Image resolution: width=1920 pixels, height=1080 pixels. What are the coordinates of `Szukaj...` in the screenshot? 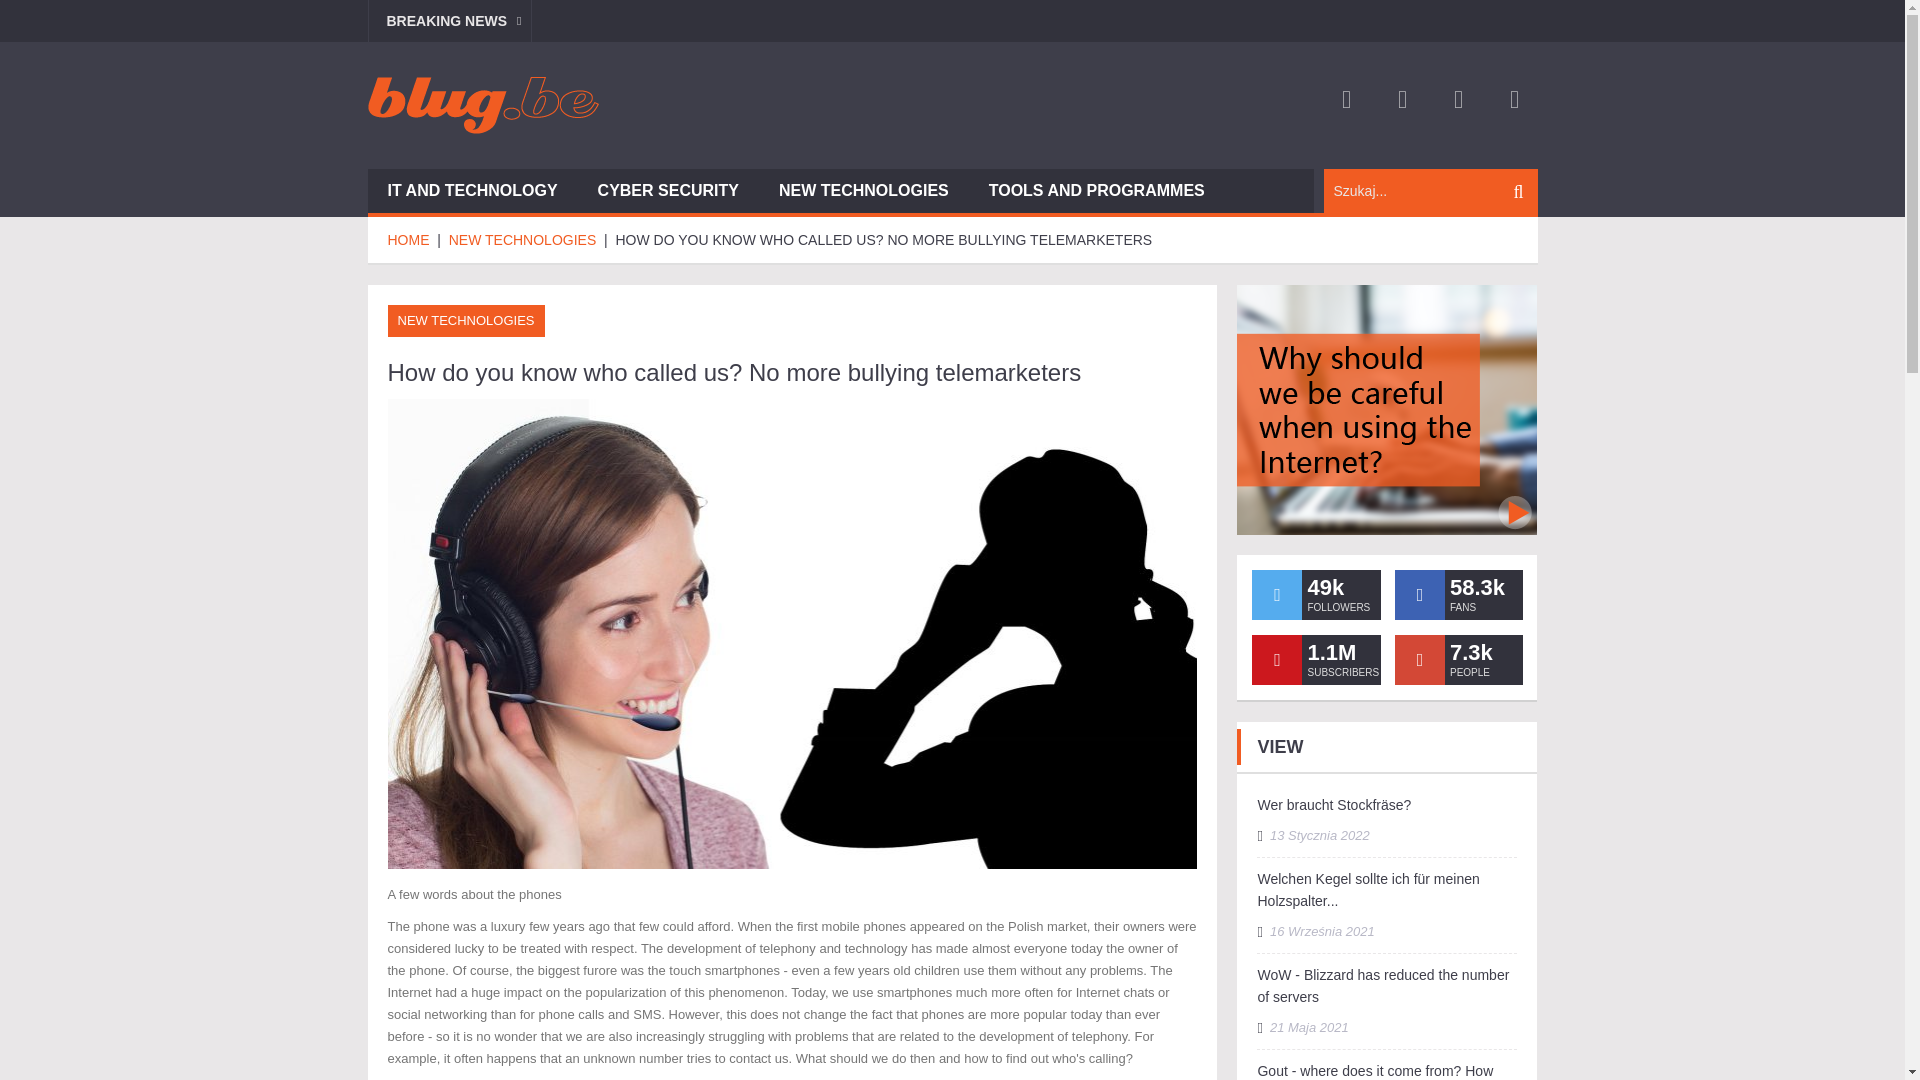 It's located at (1425, 190).